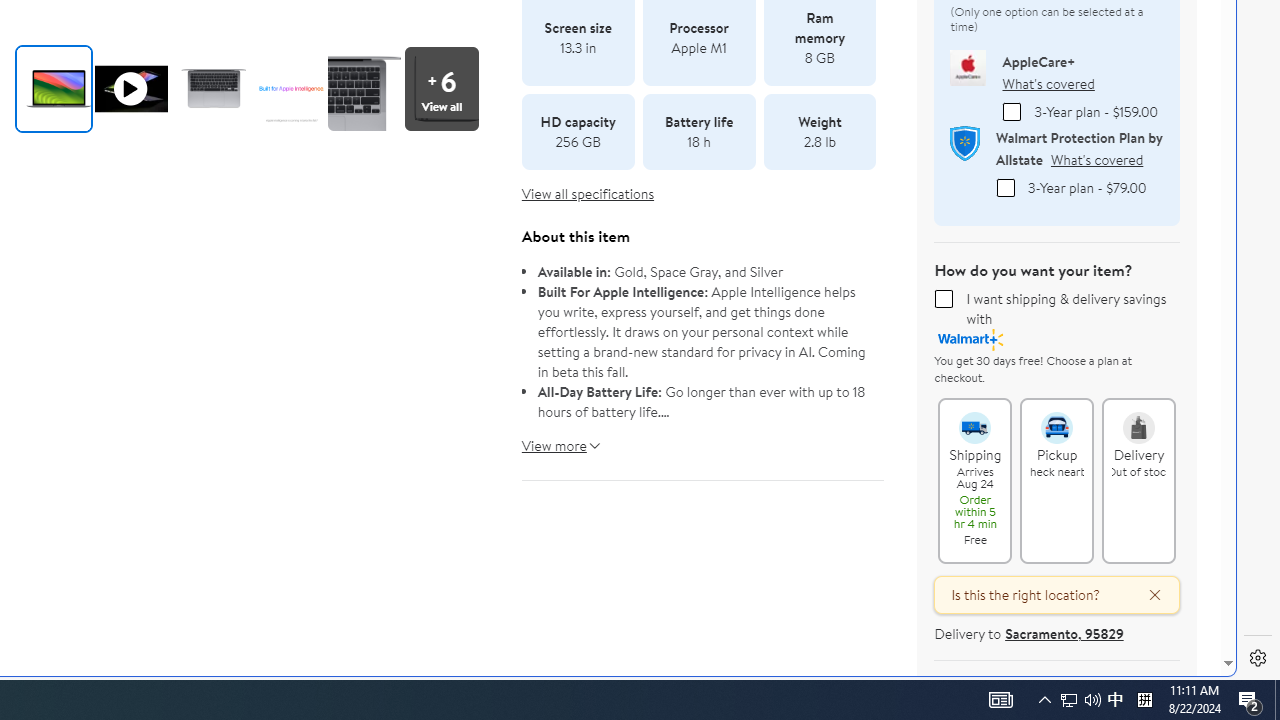 This screenshot has width=1280, height=720. What do you see at coordinates (1012, 111) in the screenshot?
I see `3-Year plan - $159.00` at bounding box center [1012, 111].